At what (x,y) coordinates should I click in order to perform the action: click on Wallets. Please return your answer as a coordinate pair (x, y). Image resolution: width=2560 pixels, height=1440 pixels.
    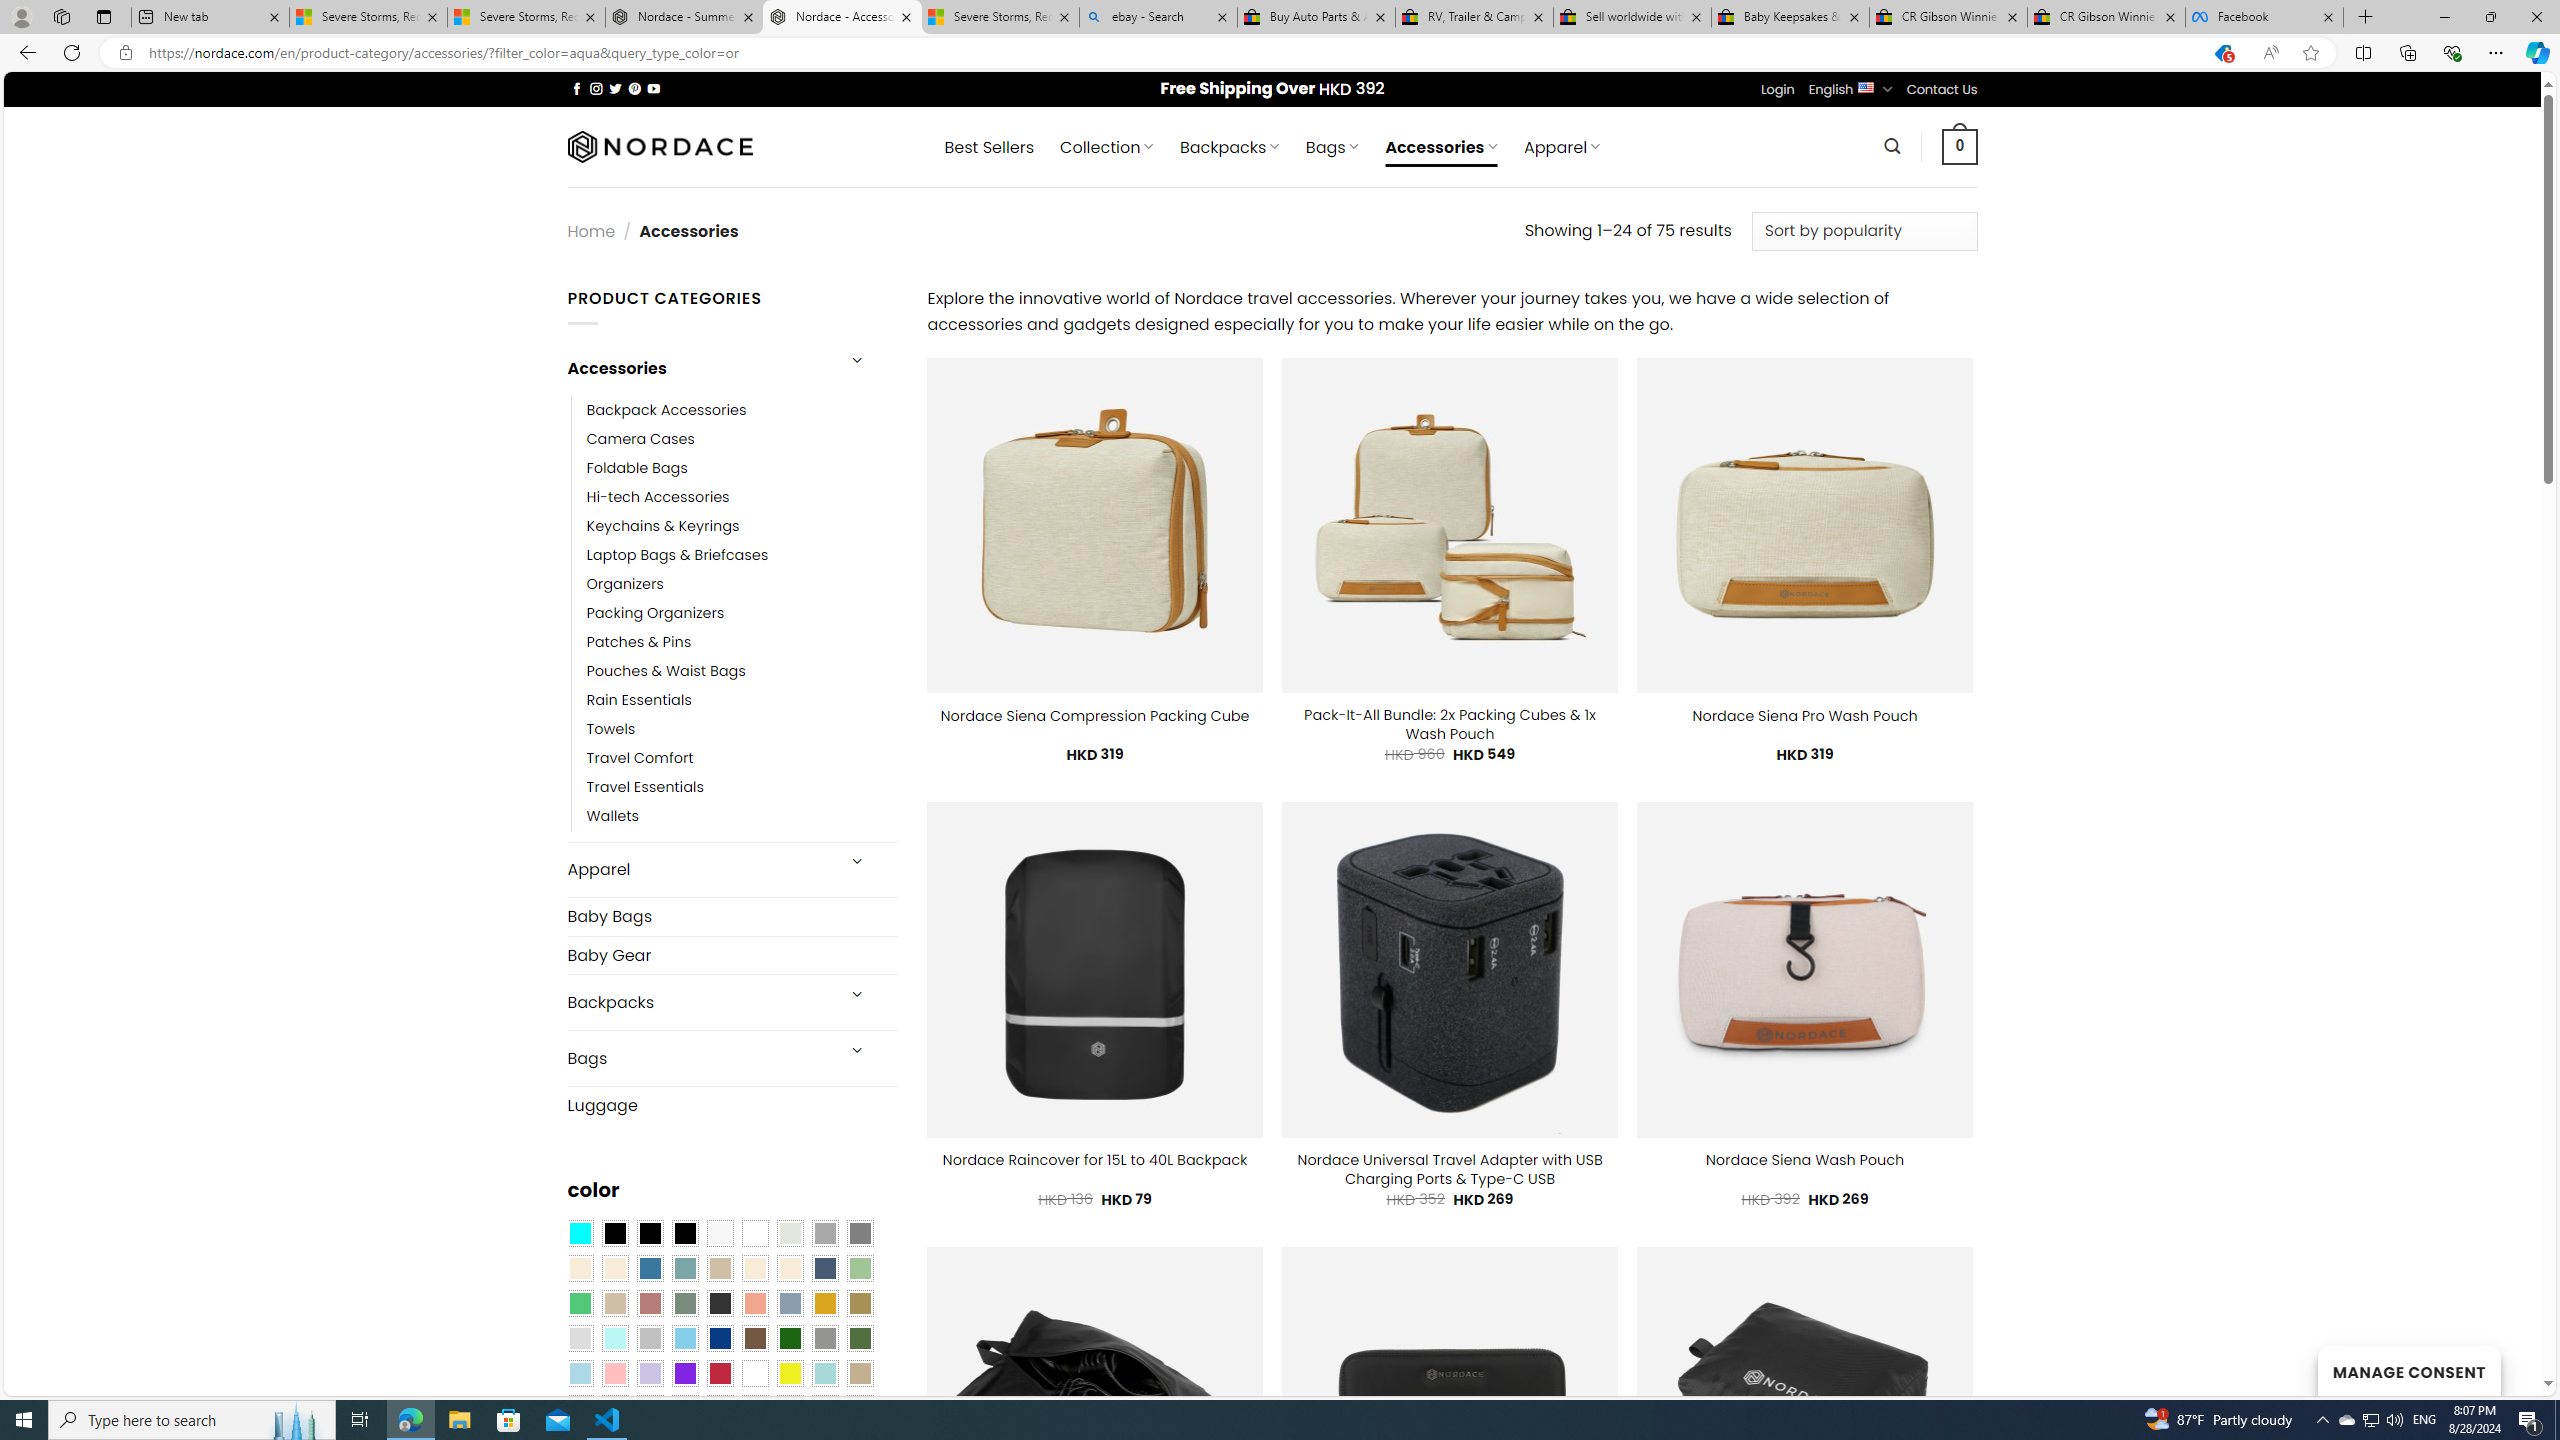
    Looking at the image, I should click on (742, 817).